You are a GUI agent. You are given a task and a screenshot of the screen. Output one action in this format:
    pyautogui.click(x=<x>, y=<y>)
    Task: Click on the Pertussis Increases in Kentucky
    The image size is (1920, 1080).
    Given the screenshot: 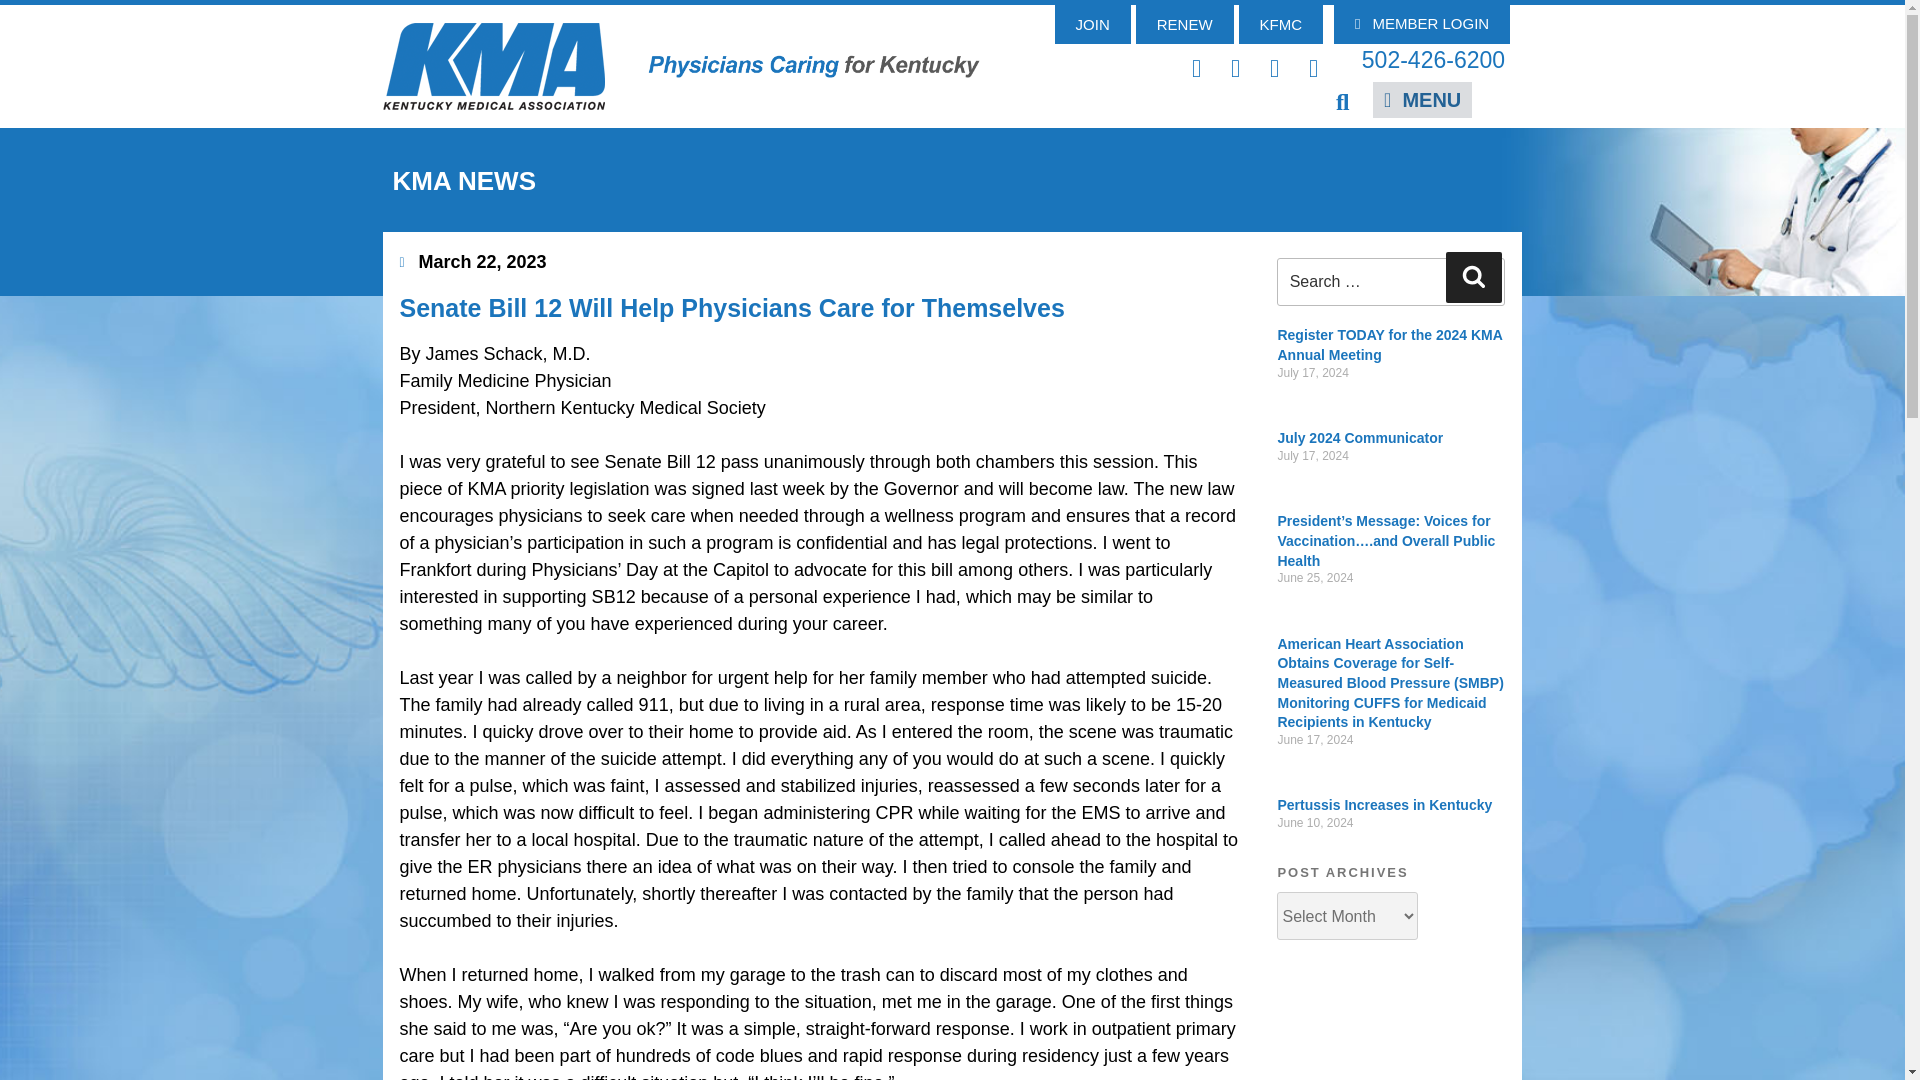 What is the action you would take?
    pyautogui.click(x=1384, y=805)
    